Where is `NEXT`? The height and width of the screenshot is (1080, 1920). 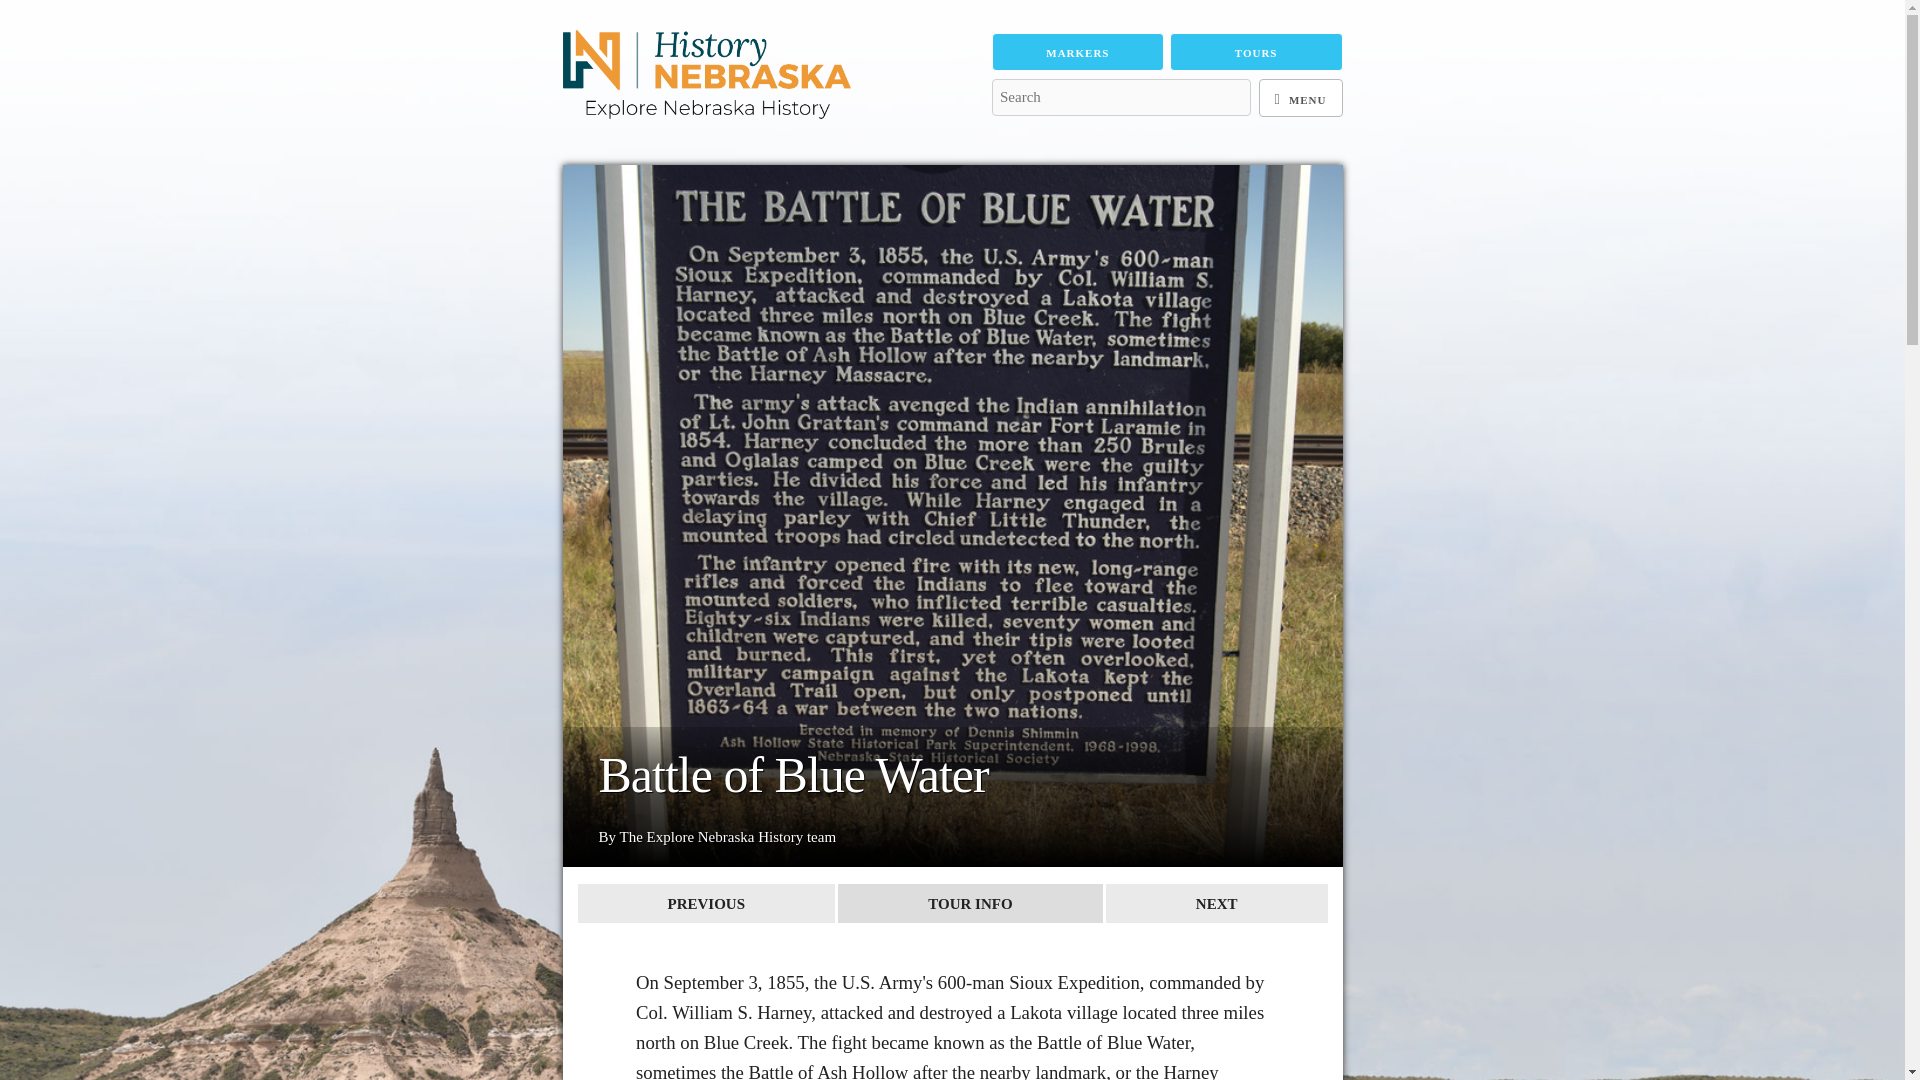 NEXT is located at coordinates (1216, 904).